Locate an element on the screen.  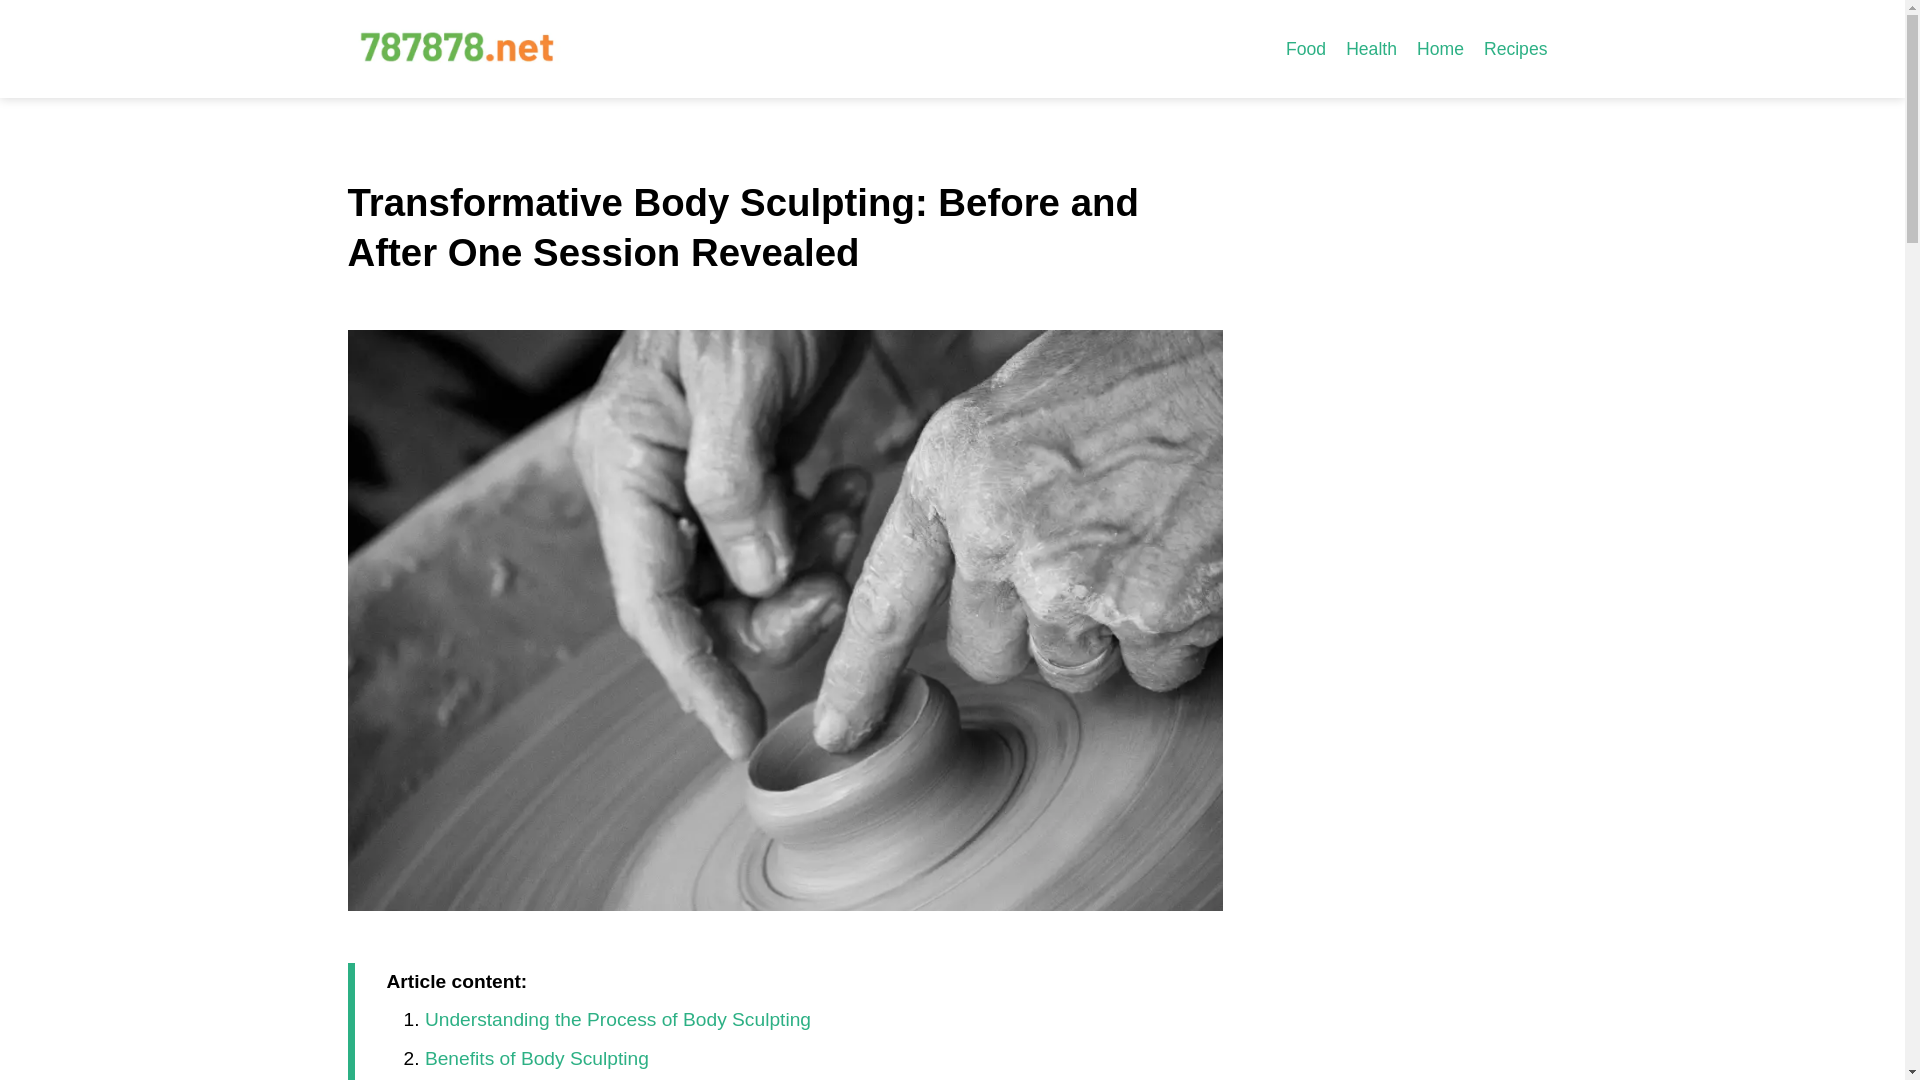
Understanding the Process of Body Sculpting is located at coordinates (617, 1019).